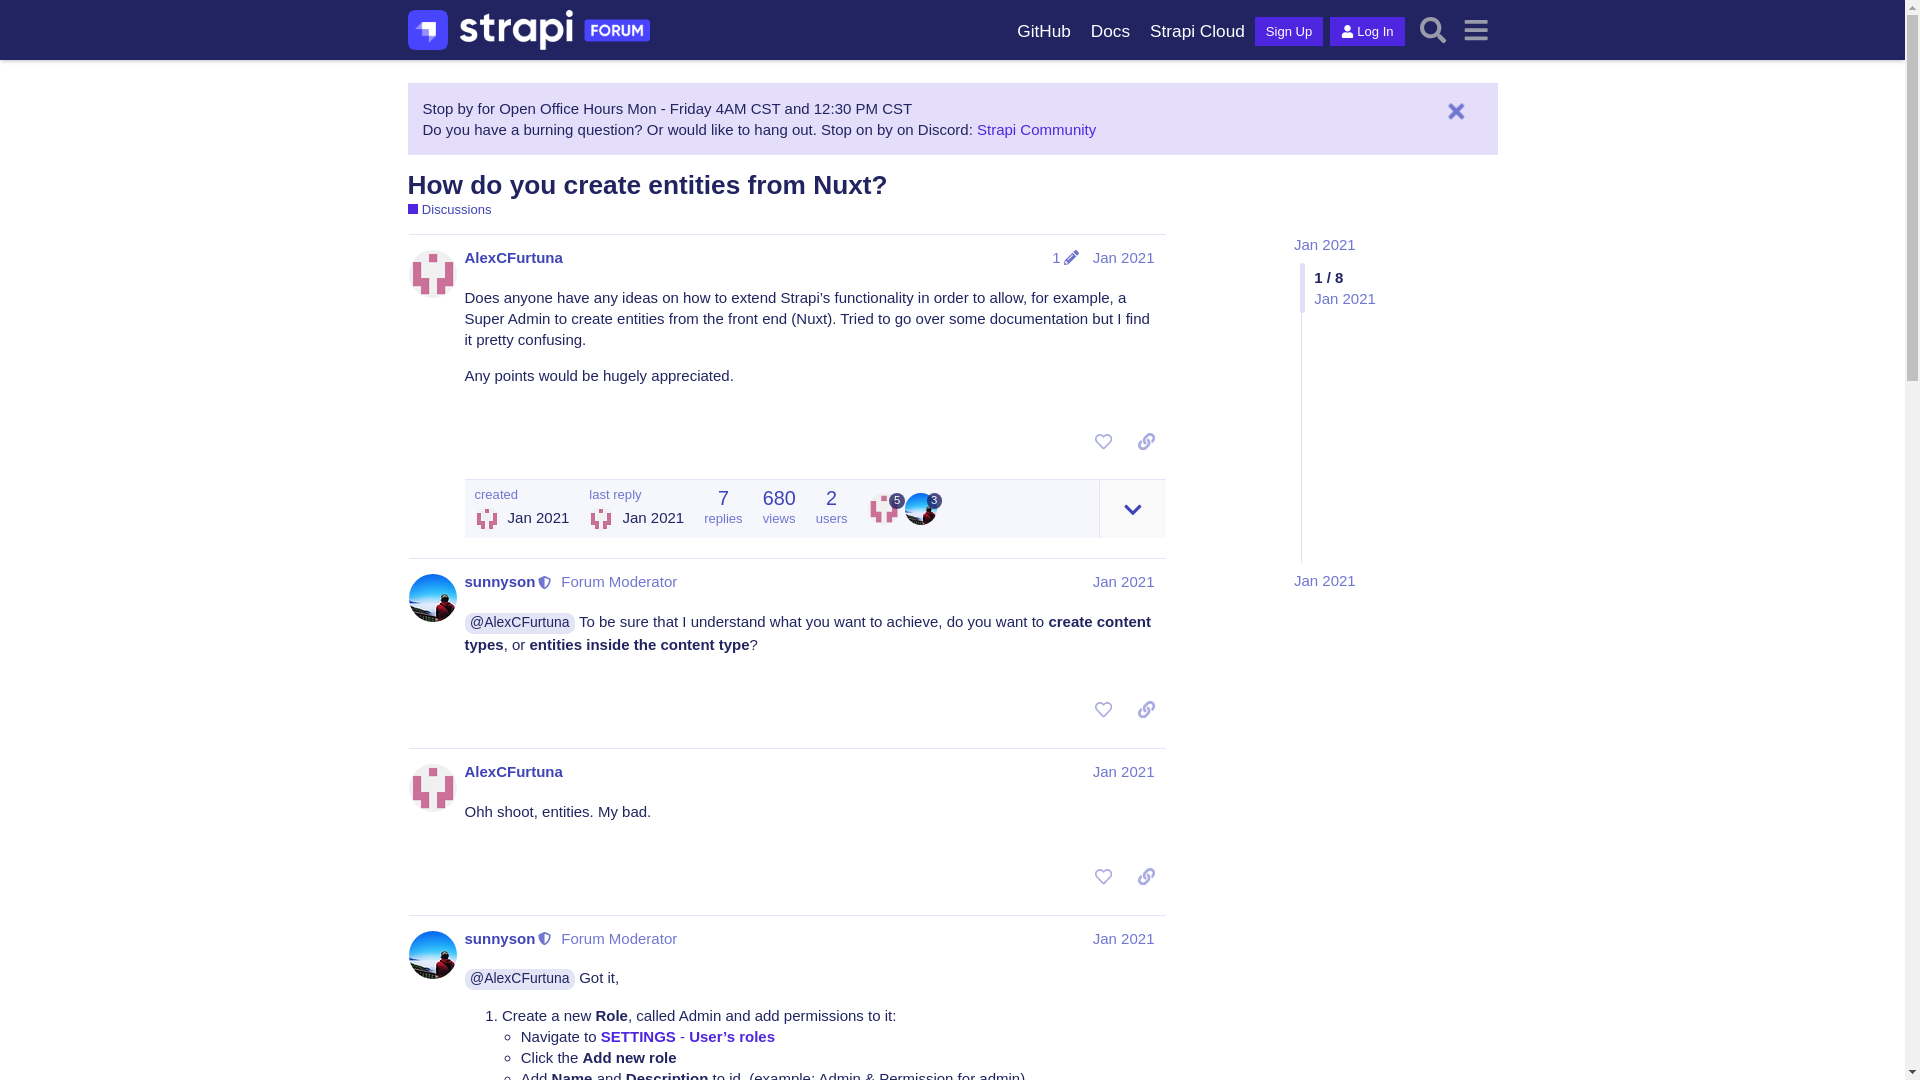  I want to click on last reply, so click(636, 494).